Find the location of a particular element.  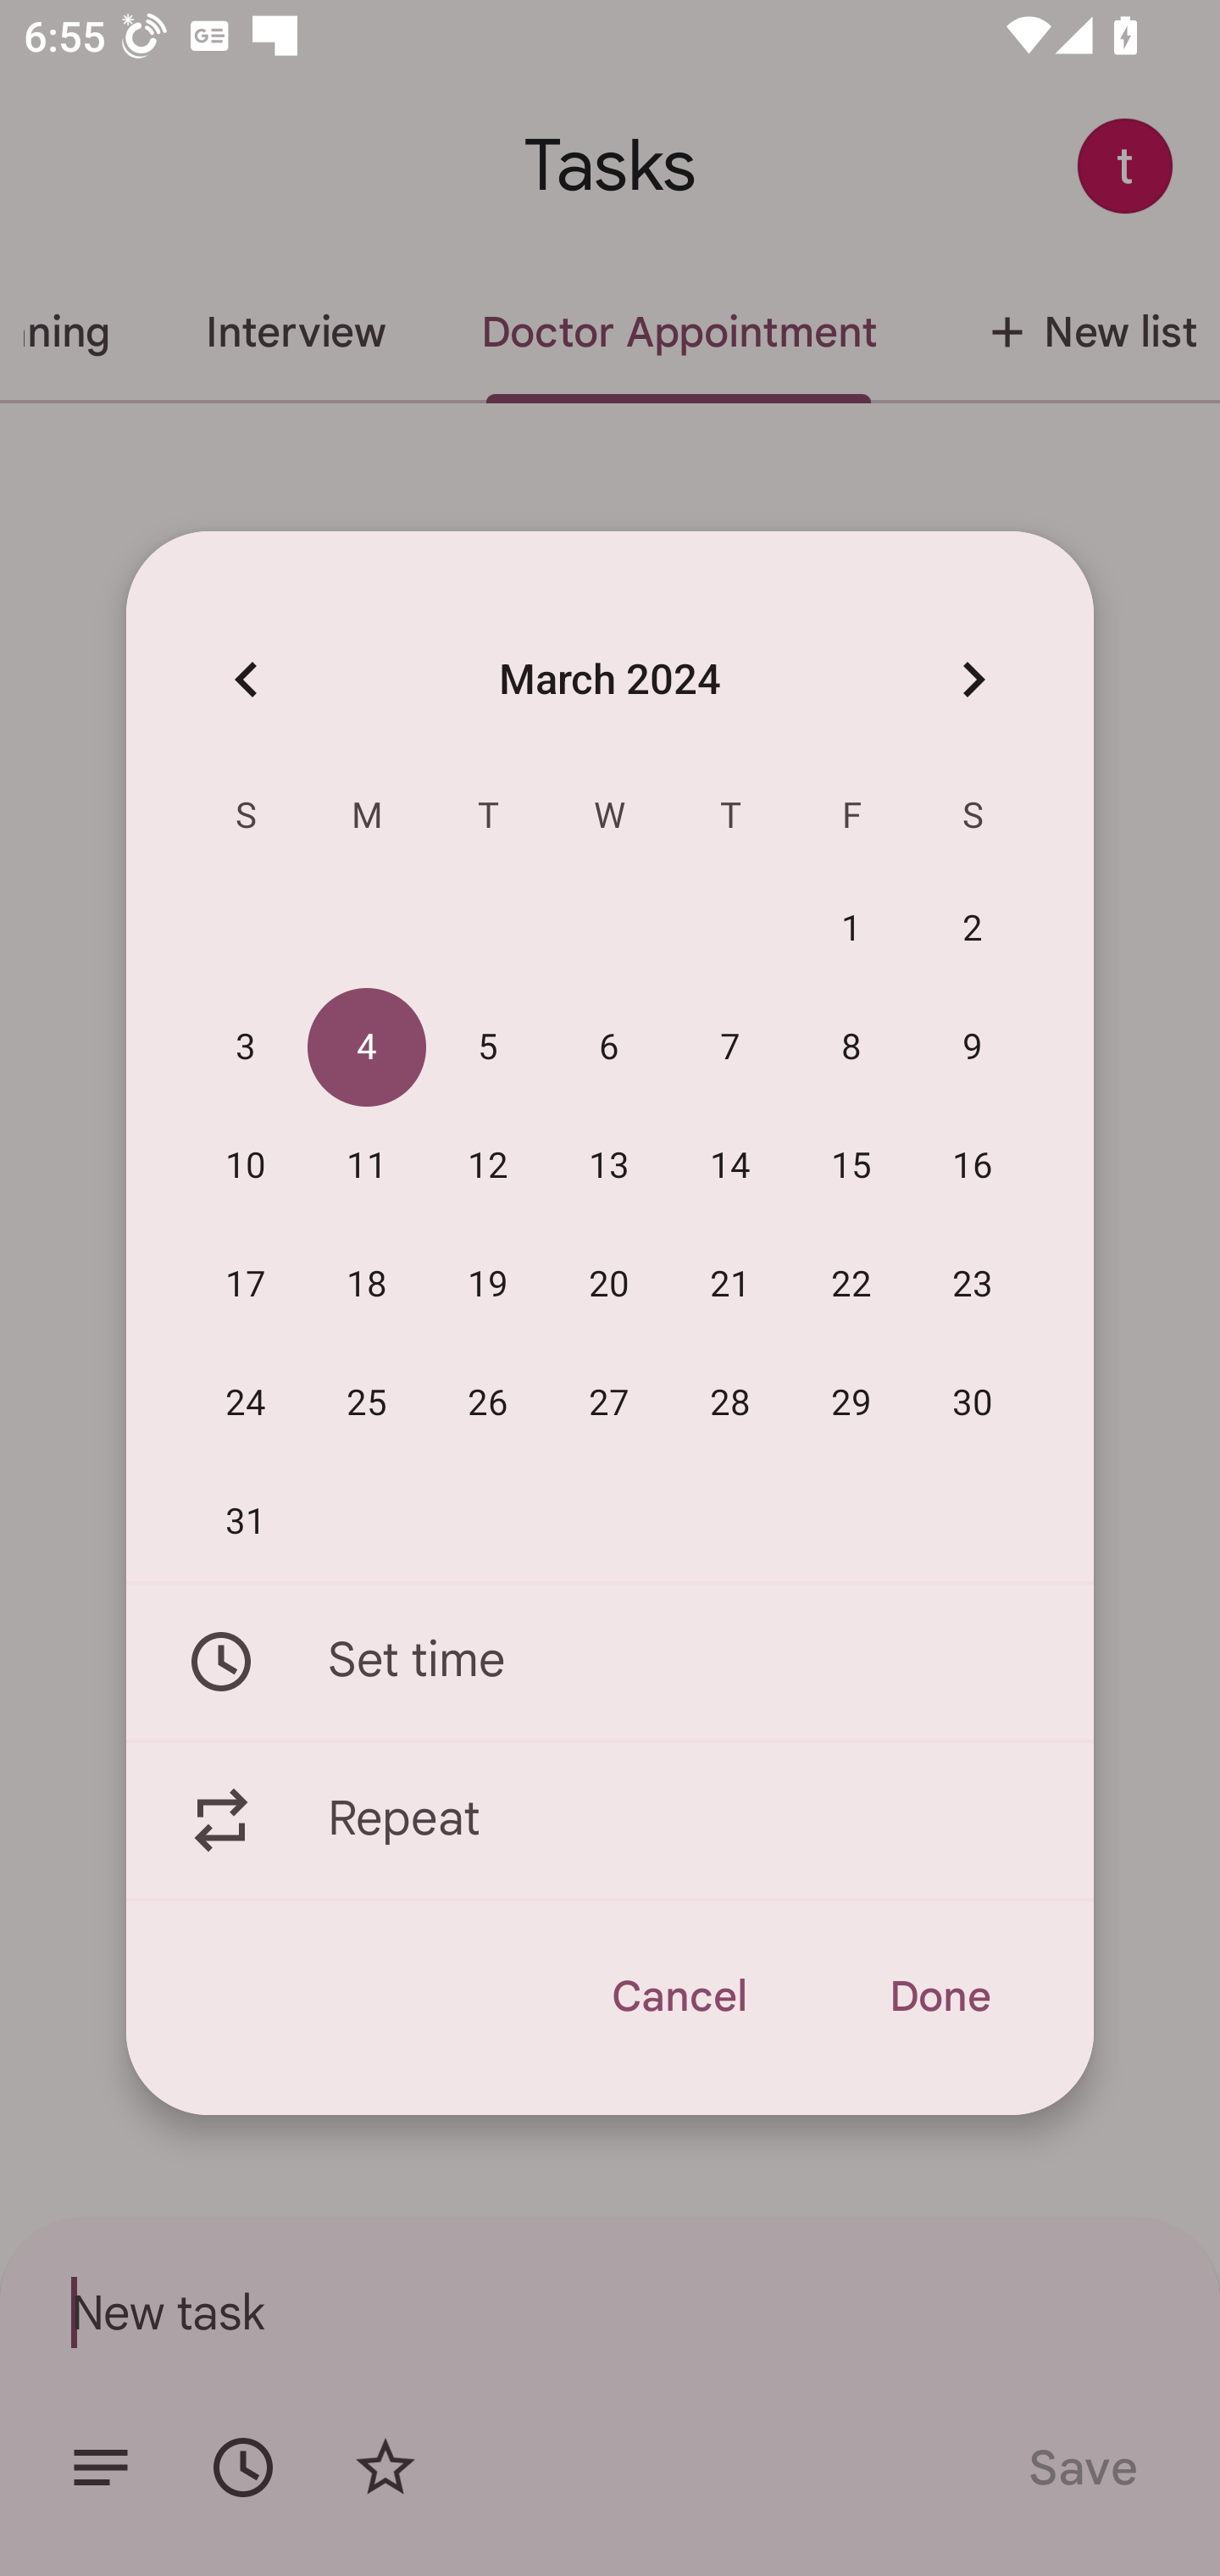

15 15 March 2024 is located at coordinates (852, 1167).